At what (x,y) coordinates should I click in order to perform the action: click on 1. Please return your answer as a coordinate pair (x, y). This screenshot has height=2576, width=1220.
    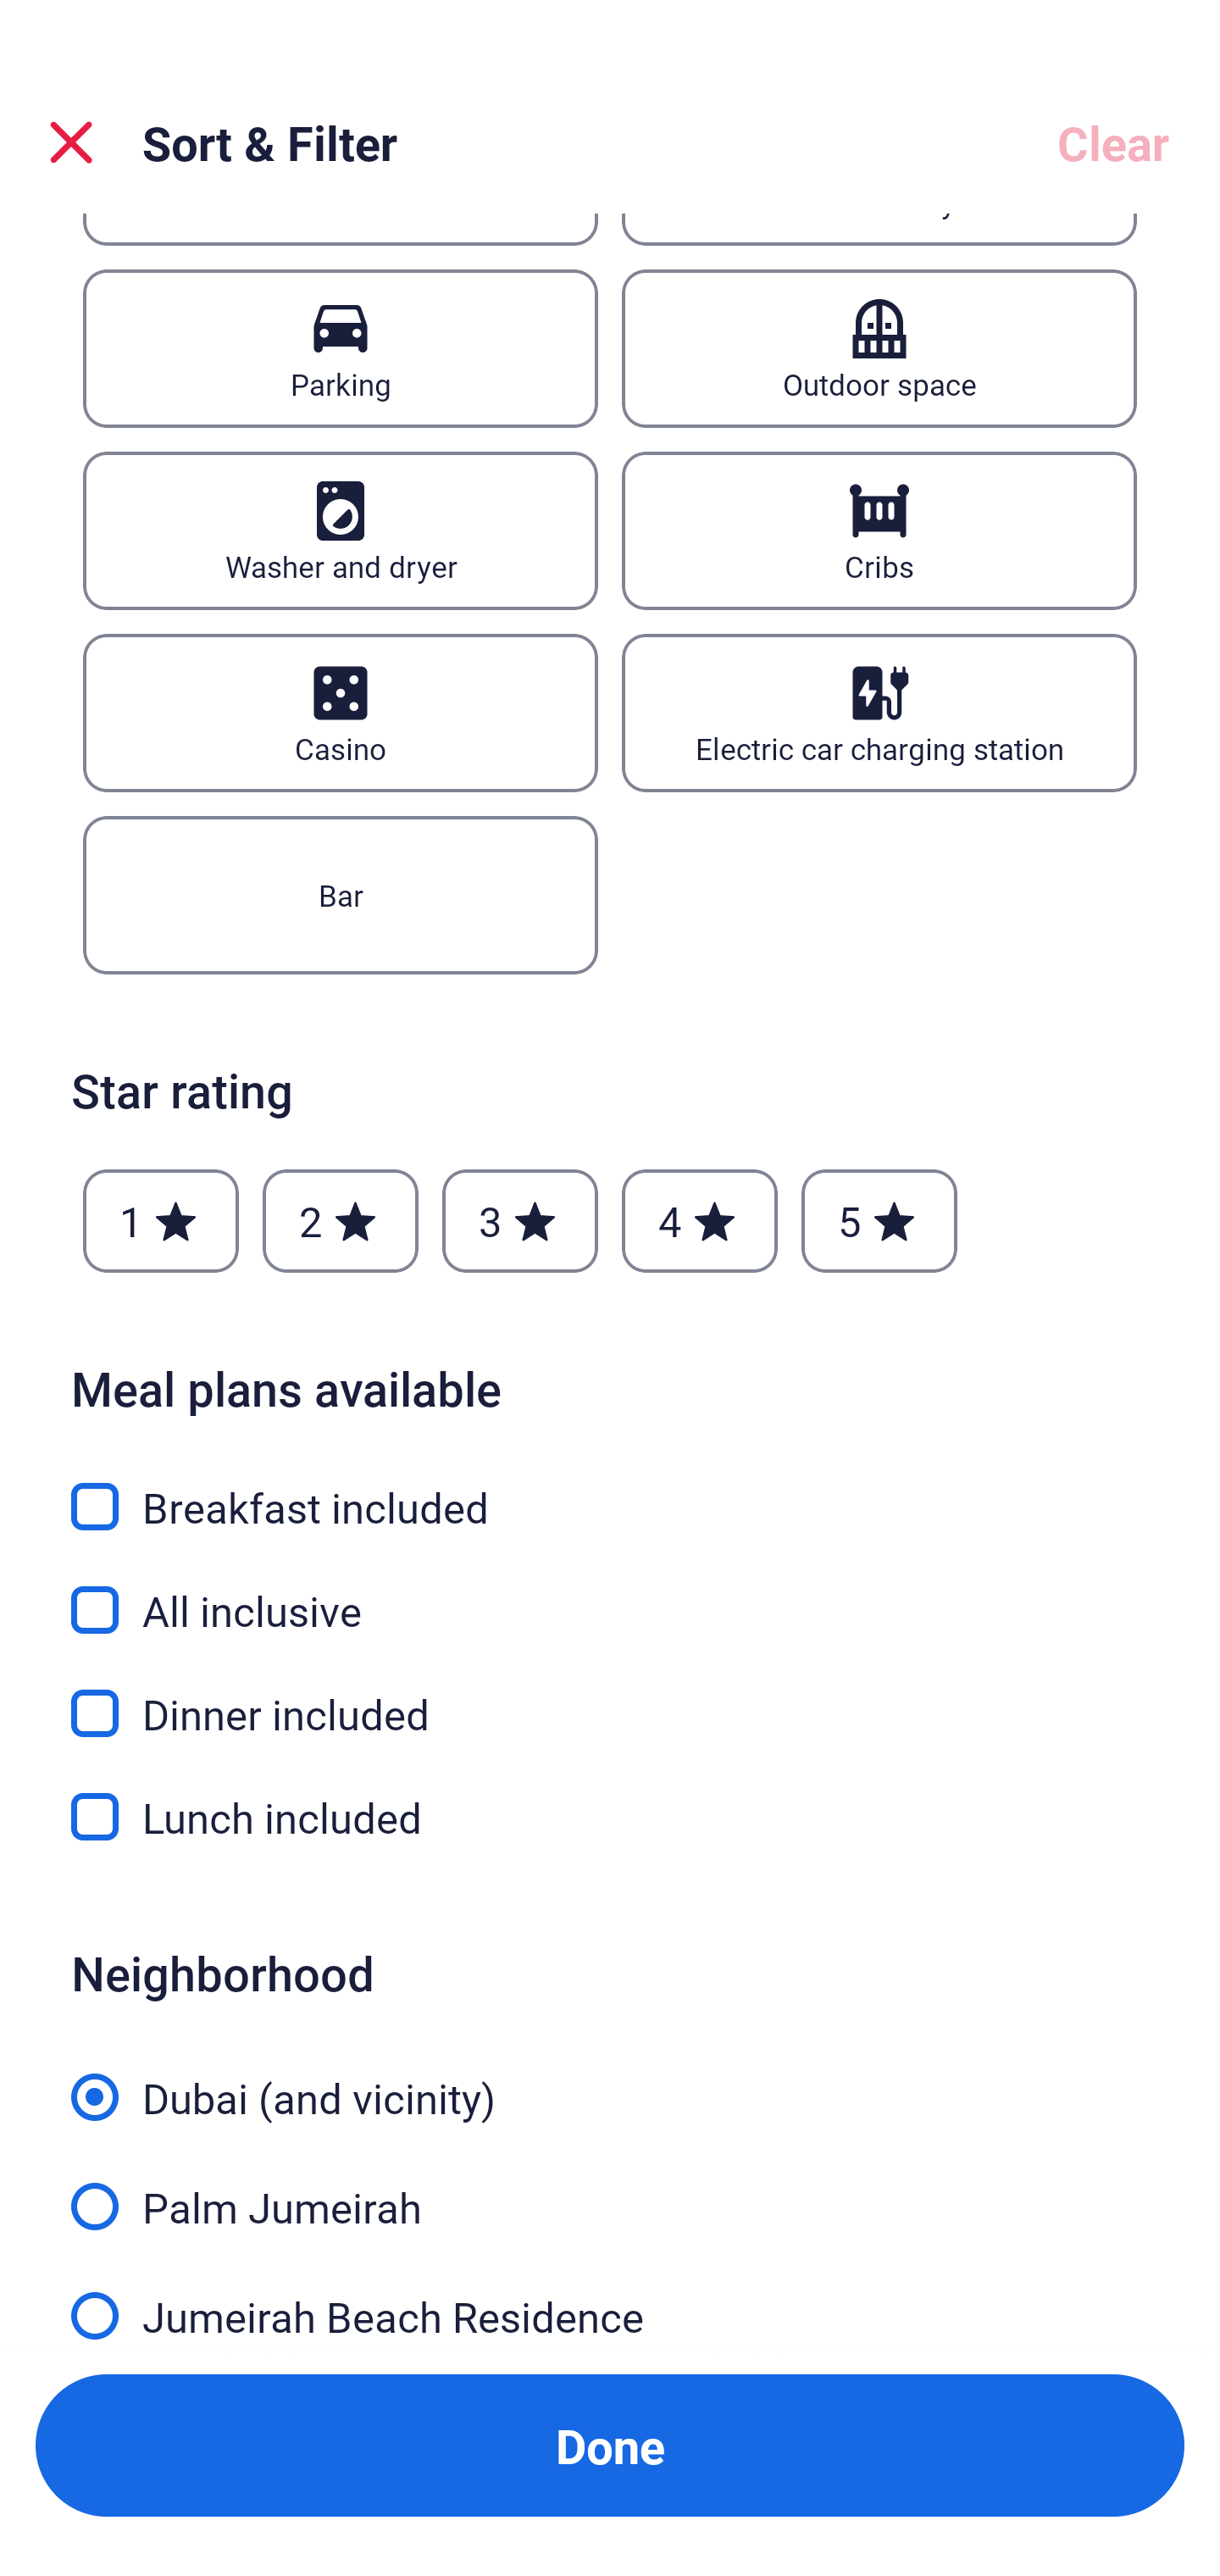
    Looking at the image, I should click on (161, 1220).